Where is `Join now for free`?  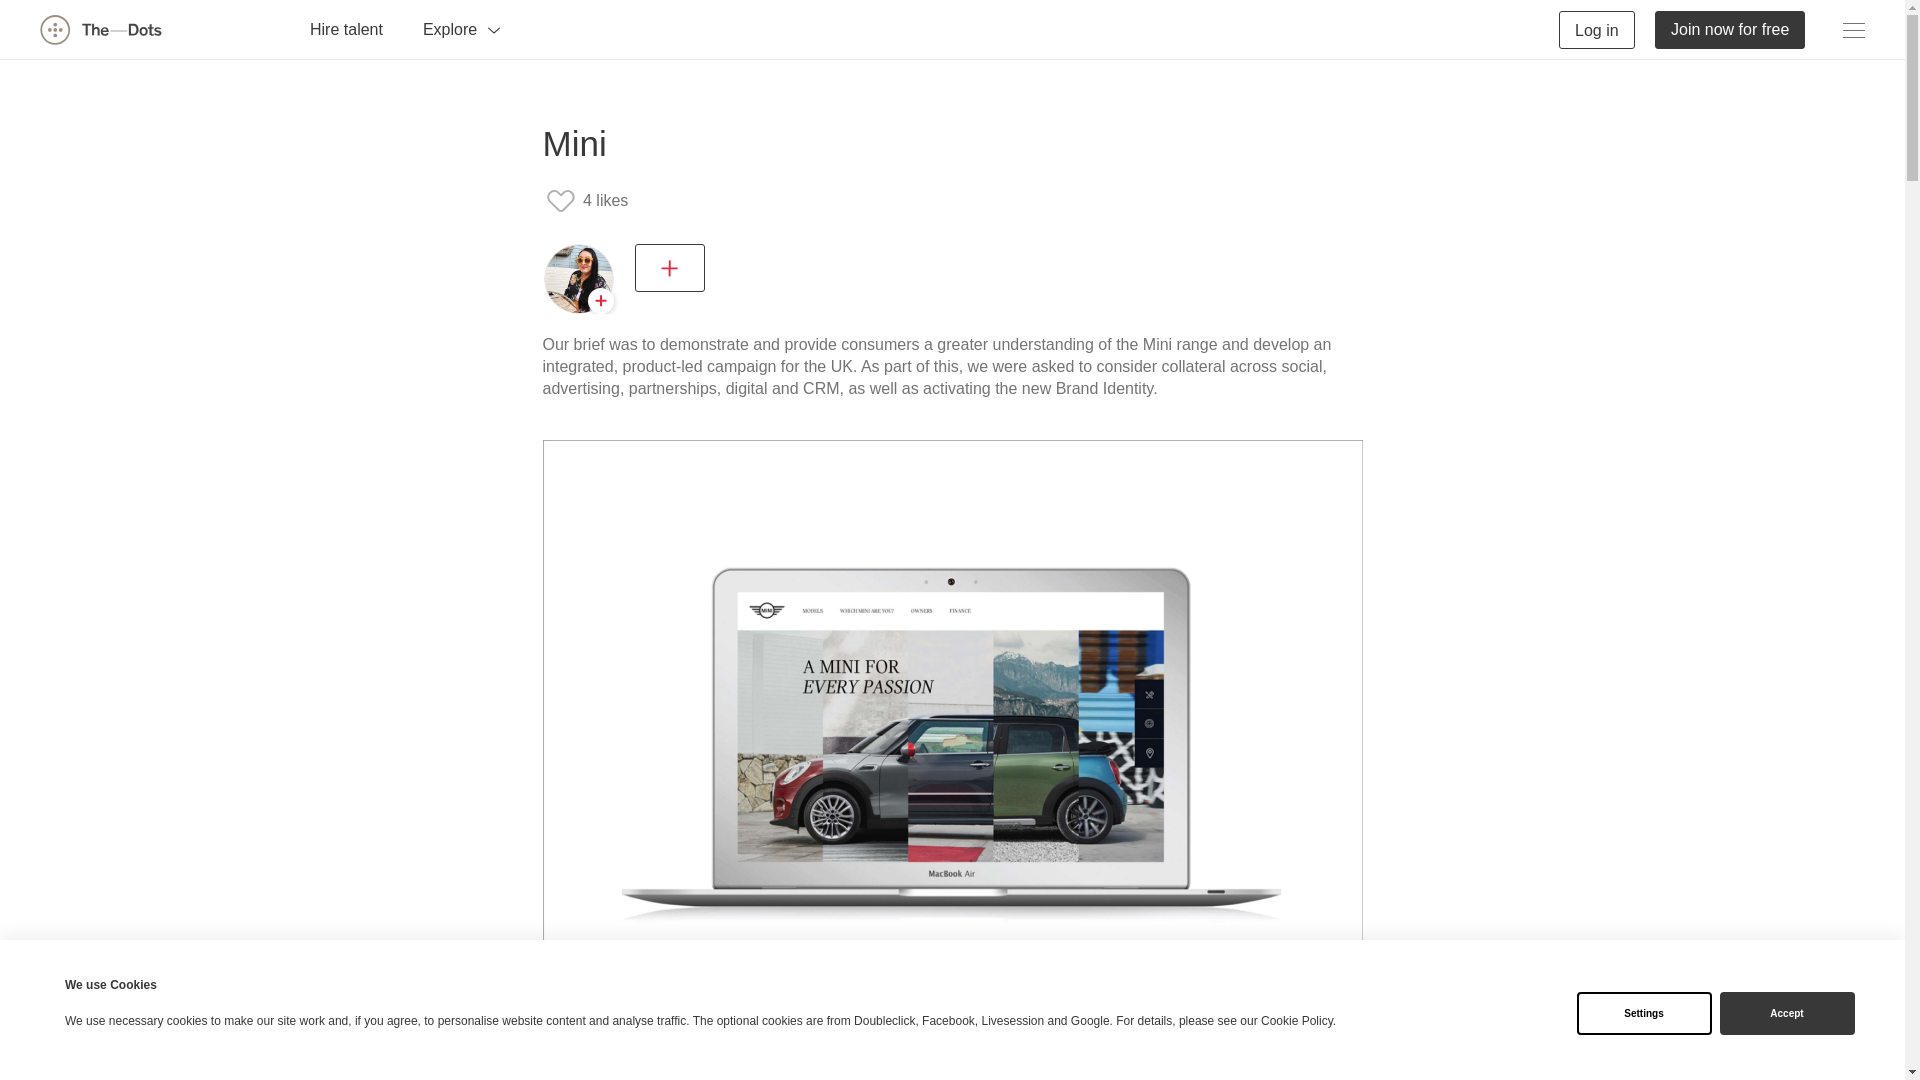
Join now for free is located at coordinates (1730, 28).